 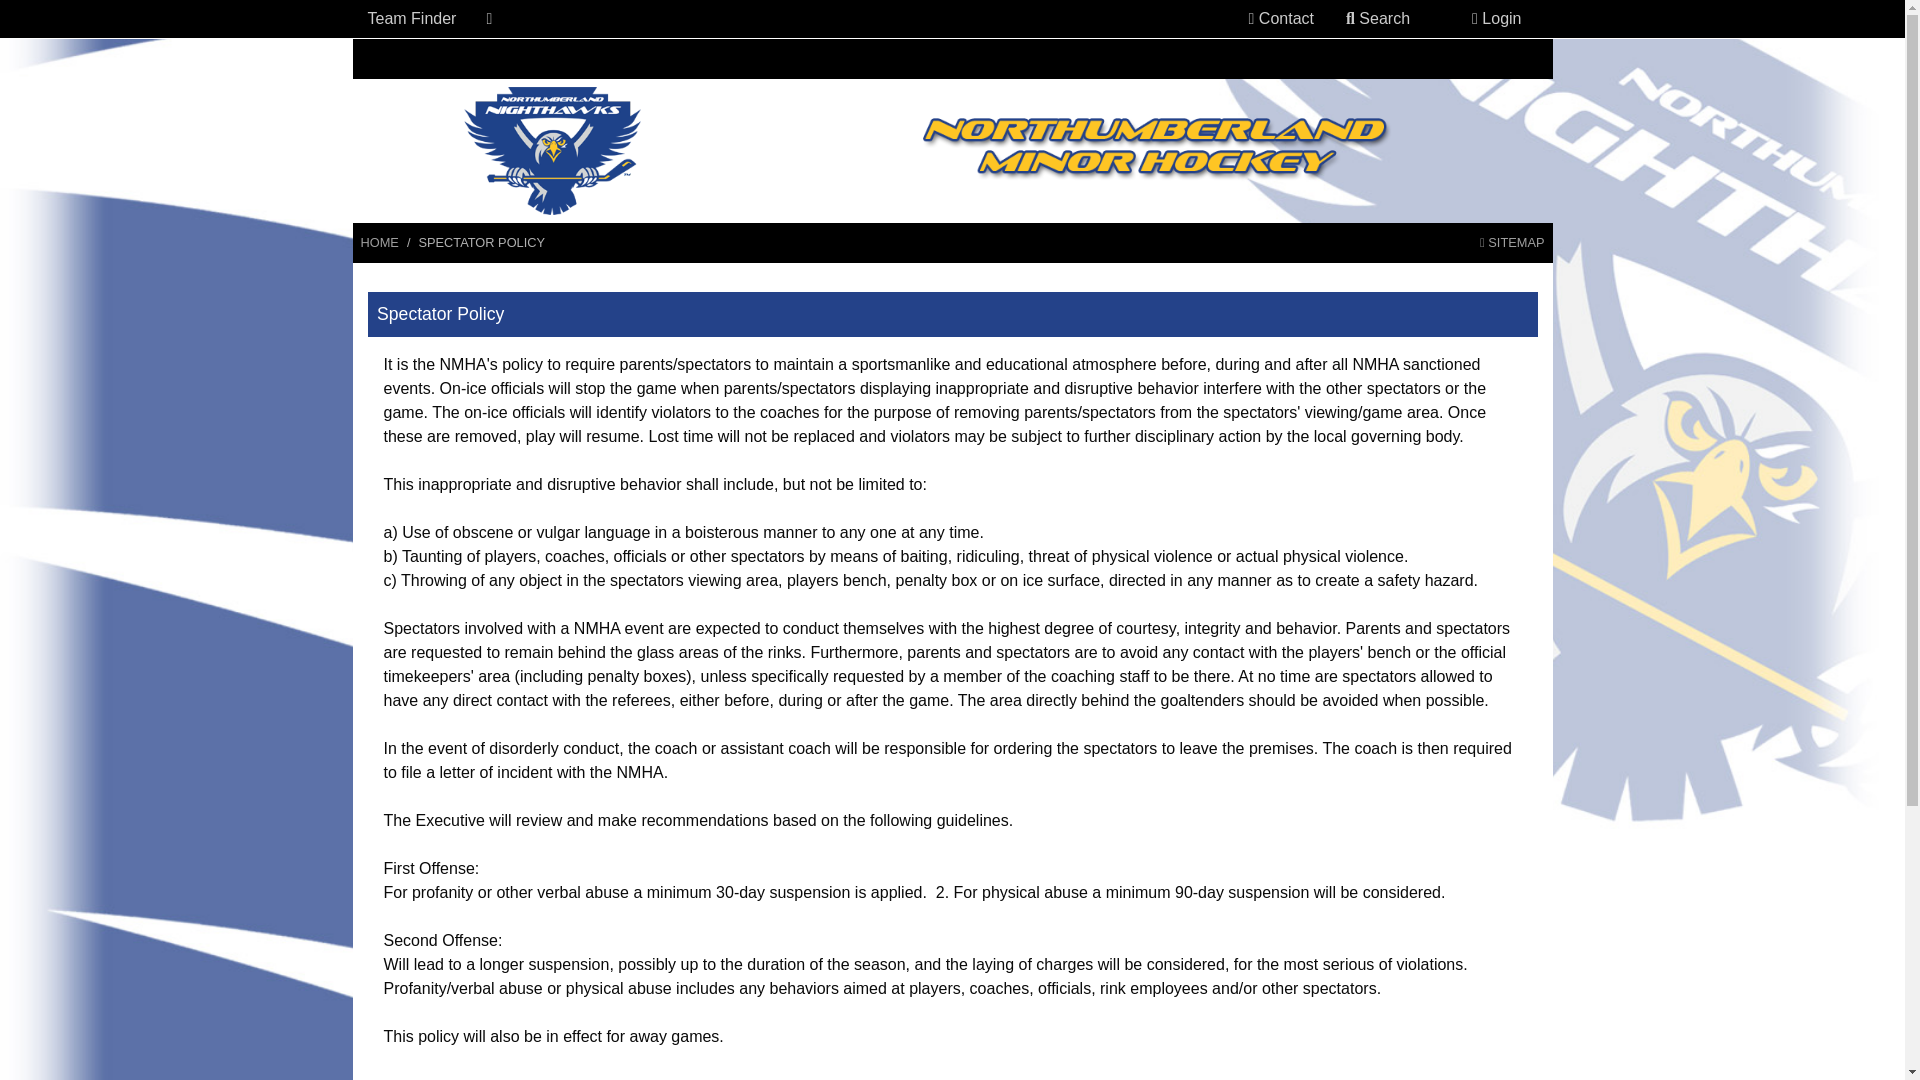 What do you see at coordinates (412, 18) in the screenshot?
I see `Team Finder` at bounding box center [412, 18].